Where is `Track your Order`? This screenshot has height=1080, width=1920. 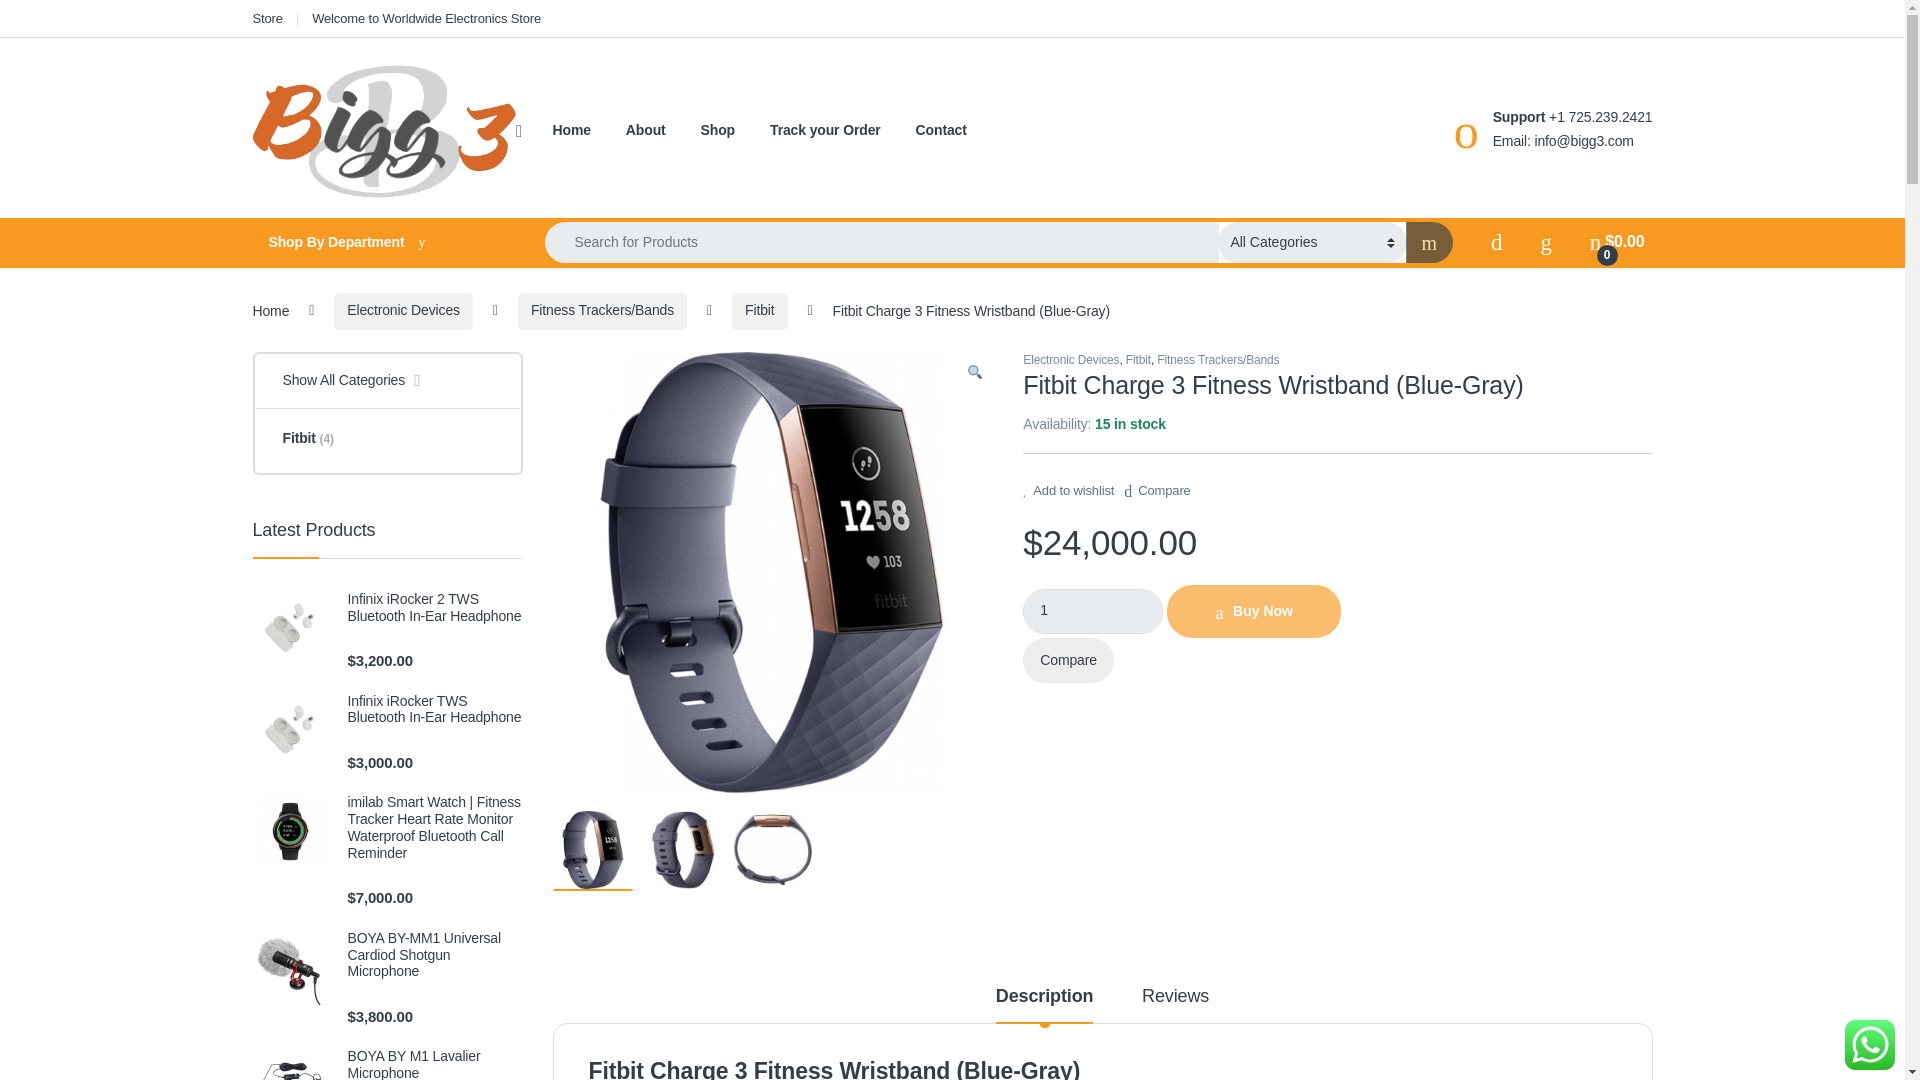 Track your Order is located at coordinates (825, 131).